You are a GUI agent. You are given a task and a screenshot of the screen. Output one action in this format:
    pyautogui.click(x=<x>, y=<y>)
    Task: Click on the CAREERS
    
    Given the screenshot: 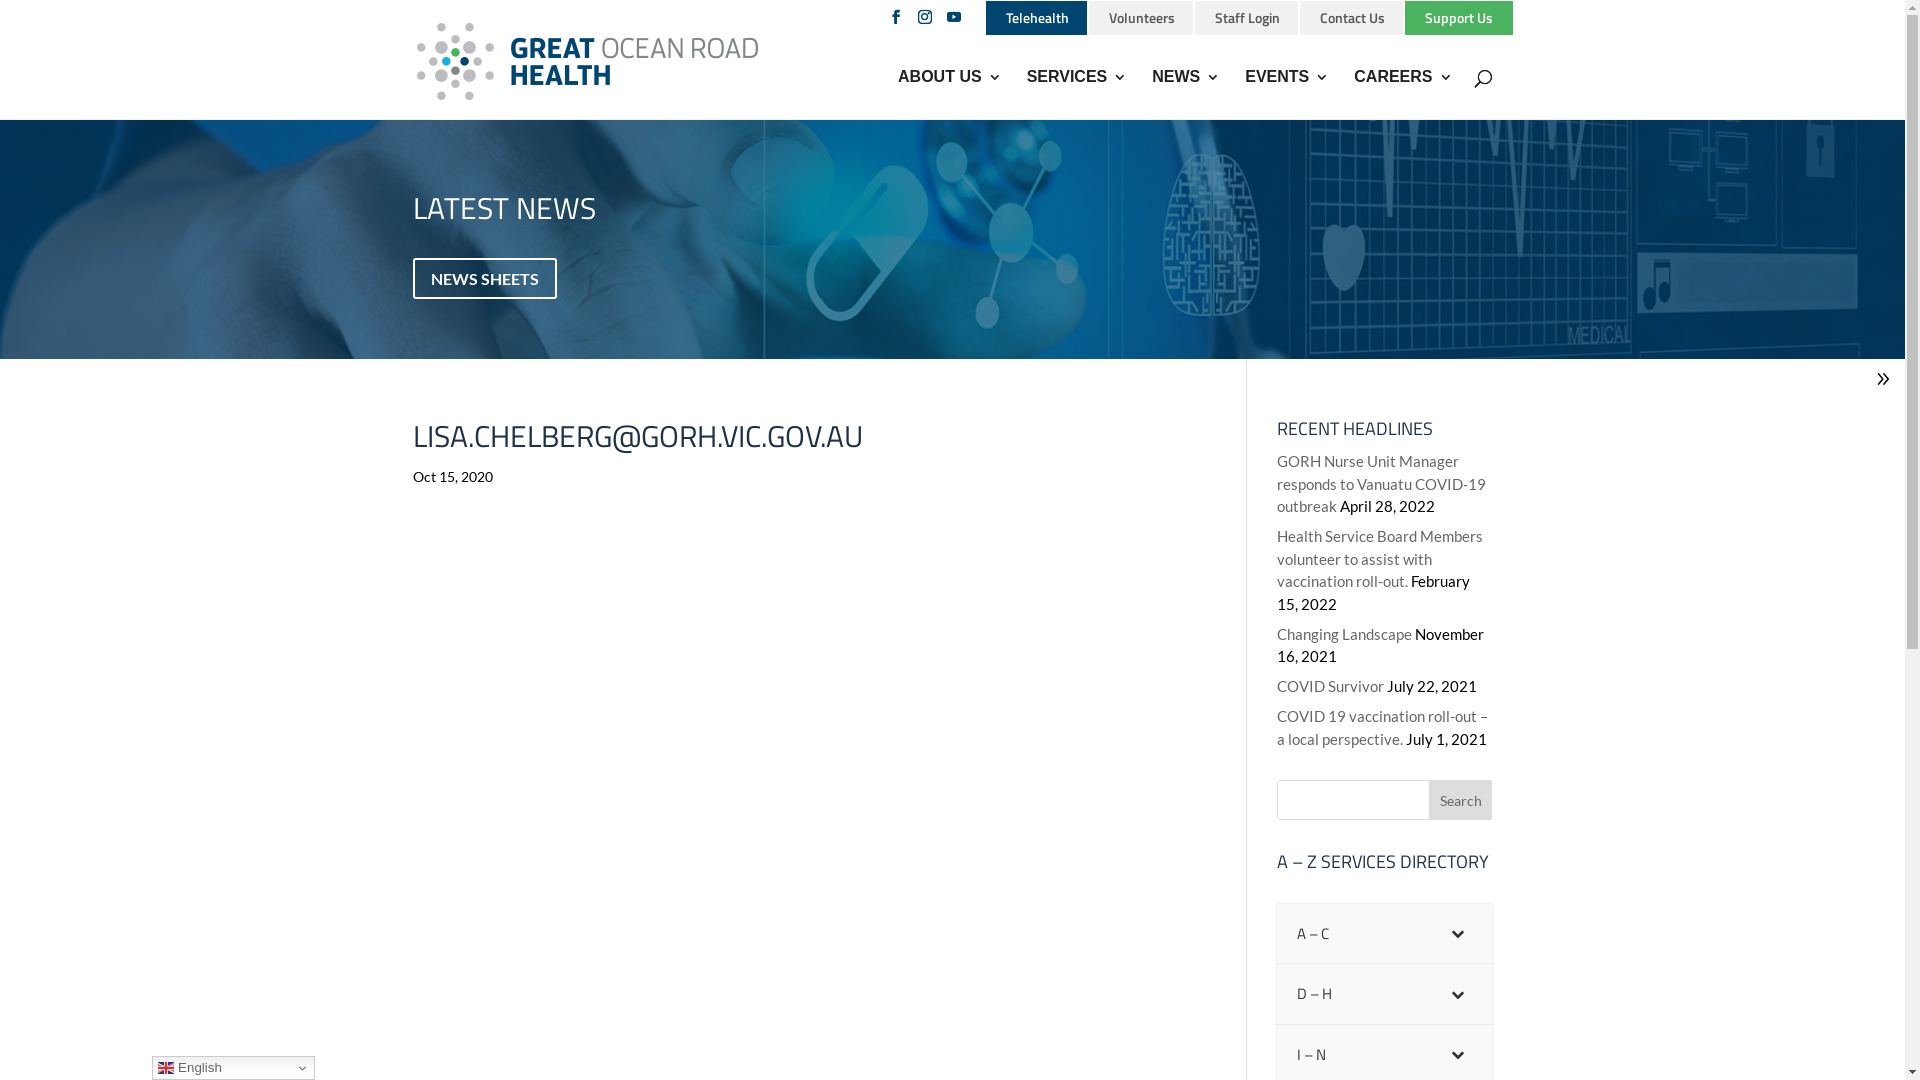 What is the action you would take?
    pyautogui.click(x=1403, y=94)
    